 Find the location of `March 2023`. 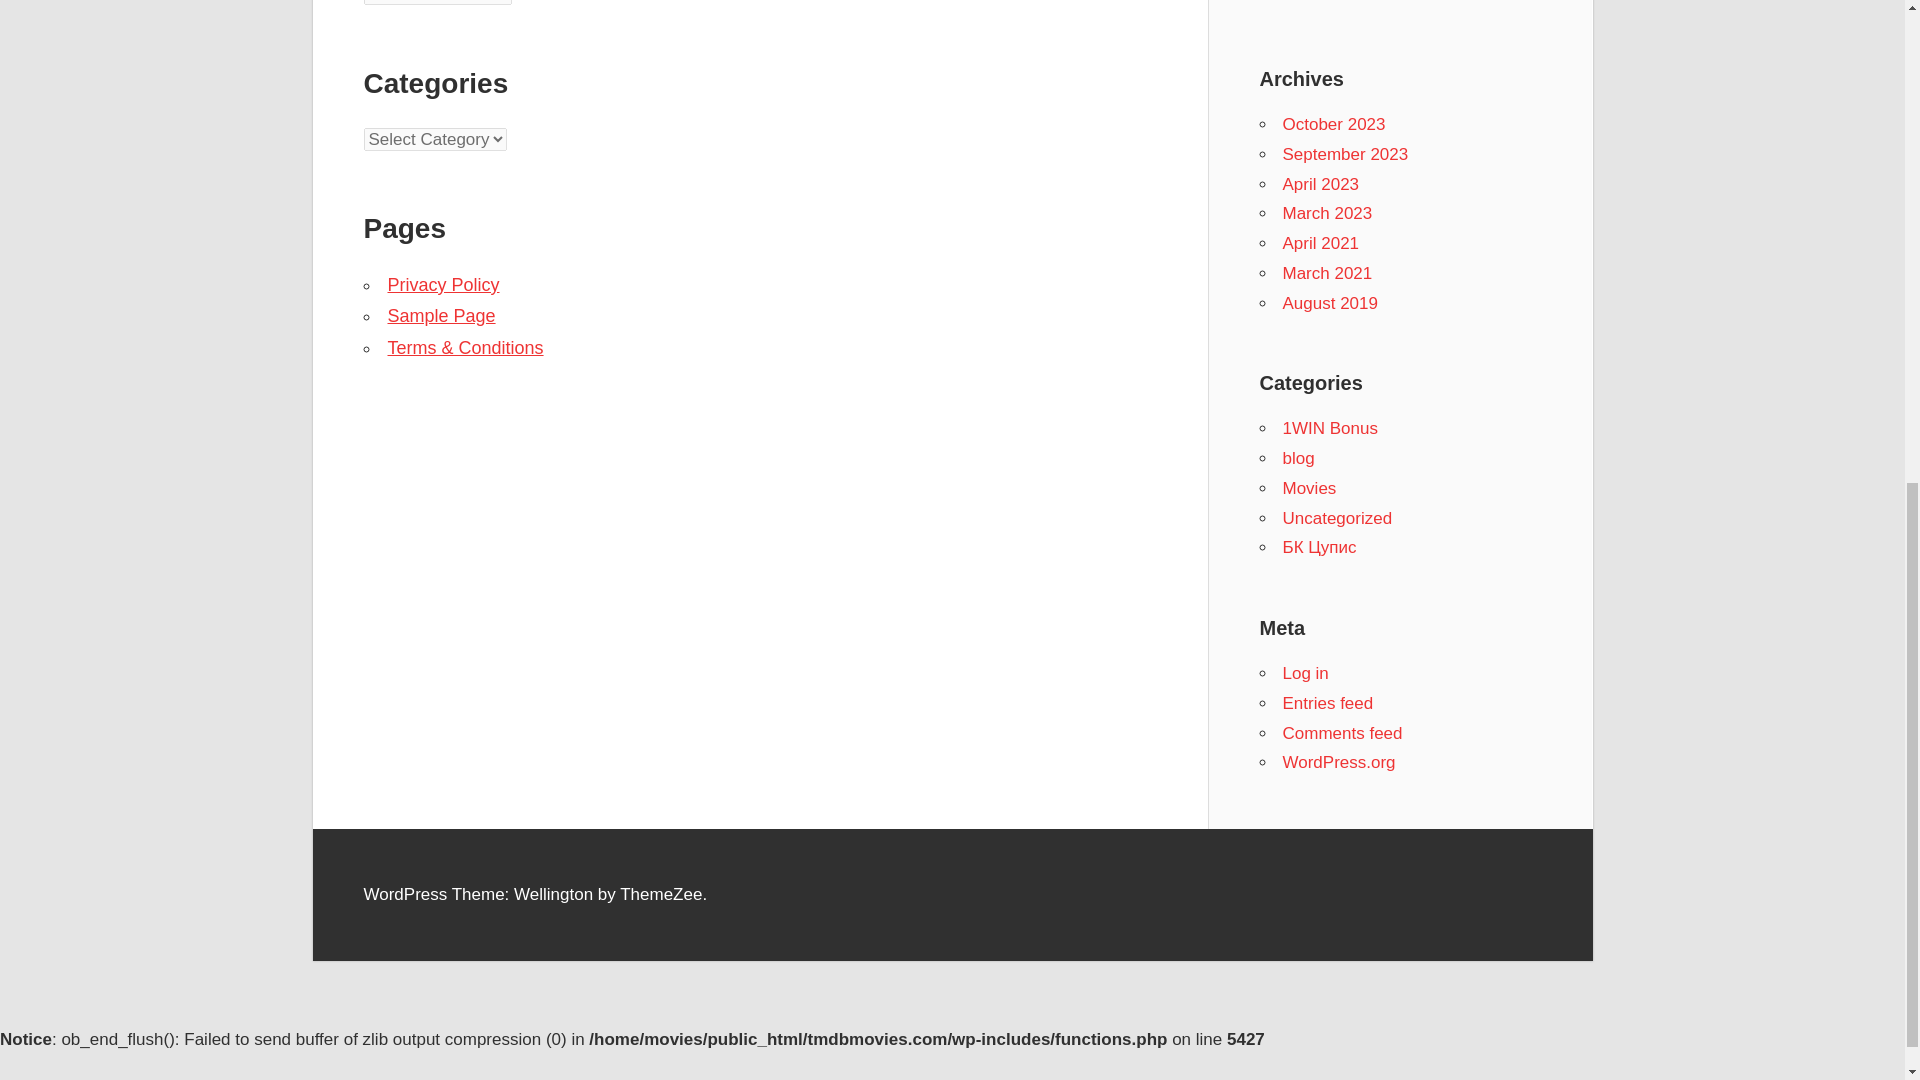

March 2023 is located at coordinates (1327, 213).